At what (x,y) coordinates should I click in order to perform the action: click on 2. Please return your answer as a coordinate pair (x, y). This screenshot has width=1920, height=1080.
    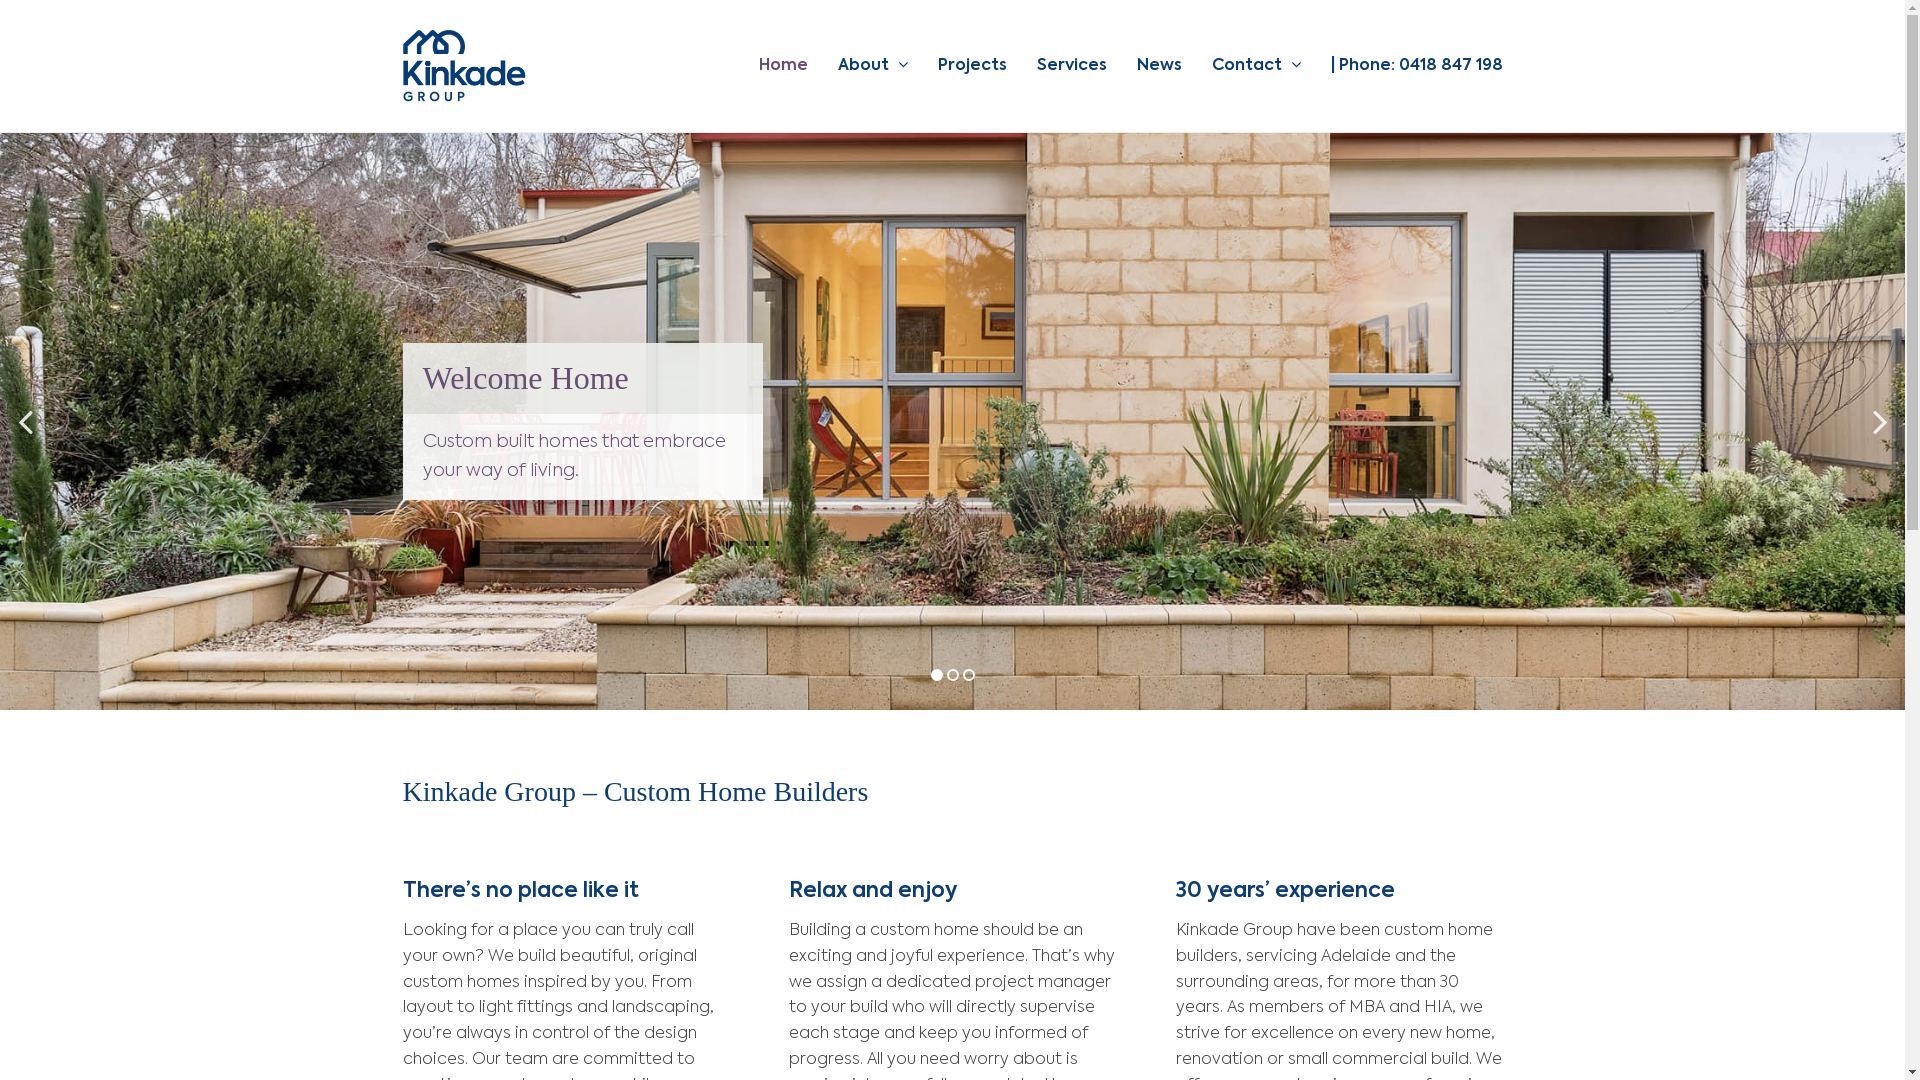
    Looking at the image, I should click on (952, 675).